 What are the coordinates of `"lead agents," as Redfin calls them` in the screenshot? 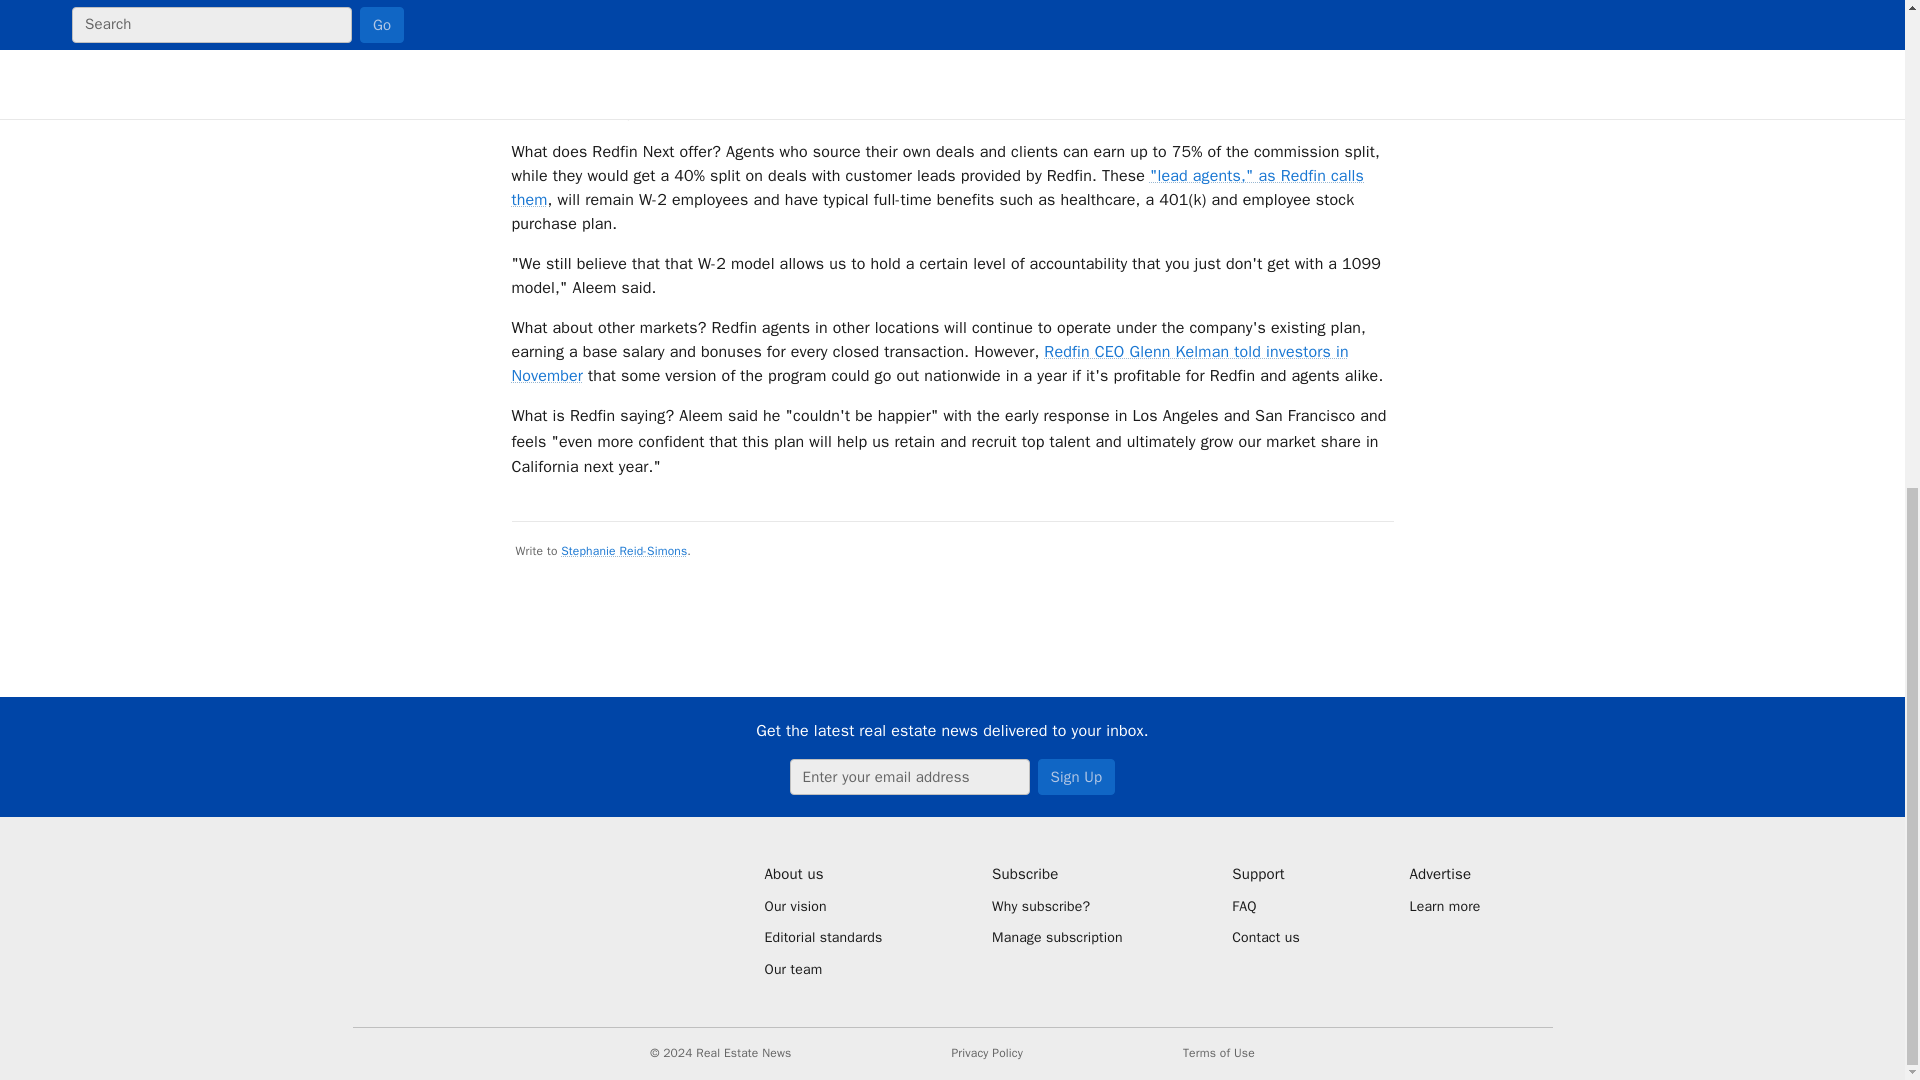 It's located at (938, 188).